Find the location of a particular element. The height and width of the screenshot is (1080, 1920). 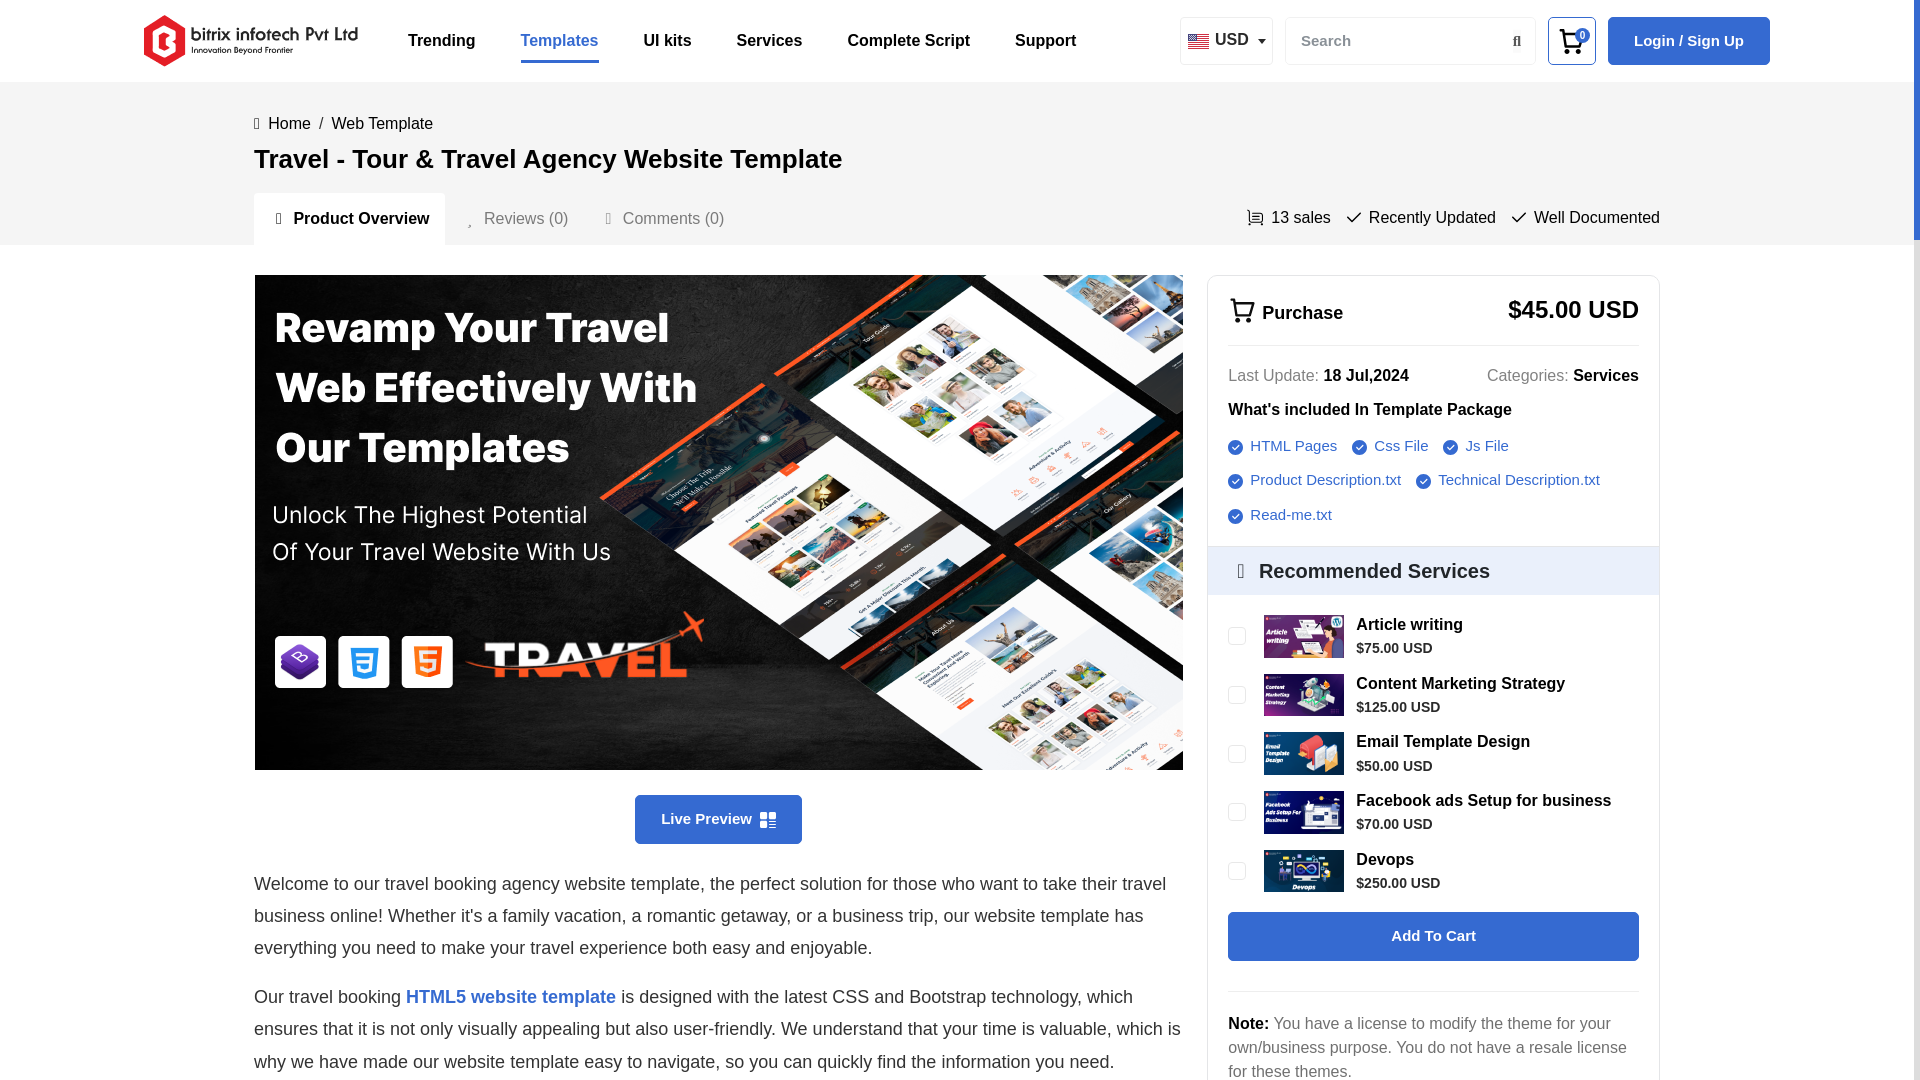

on is located at coordinates (1237, 812).